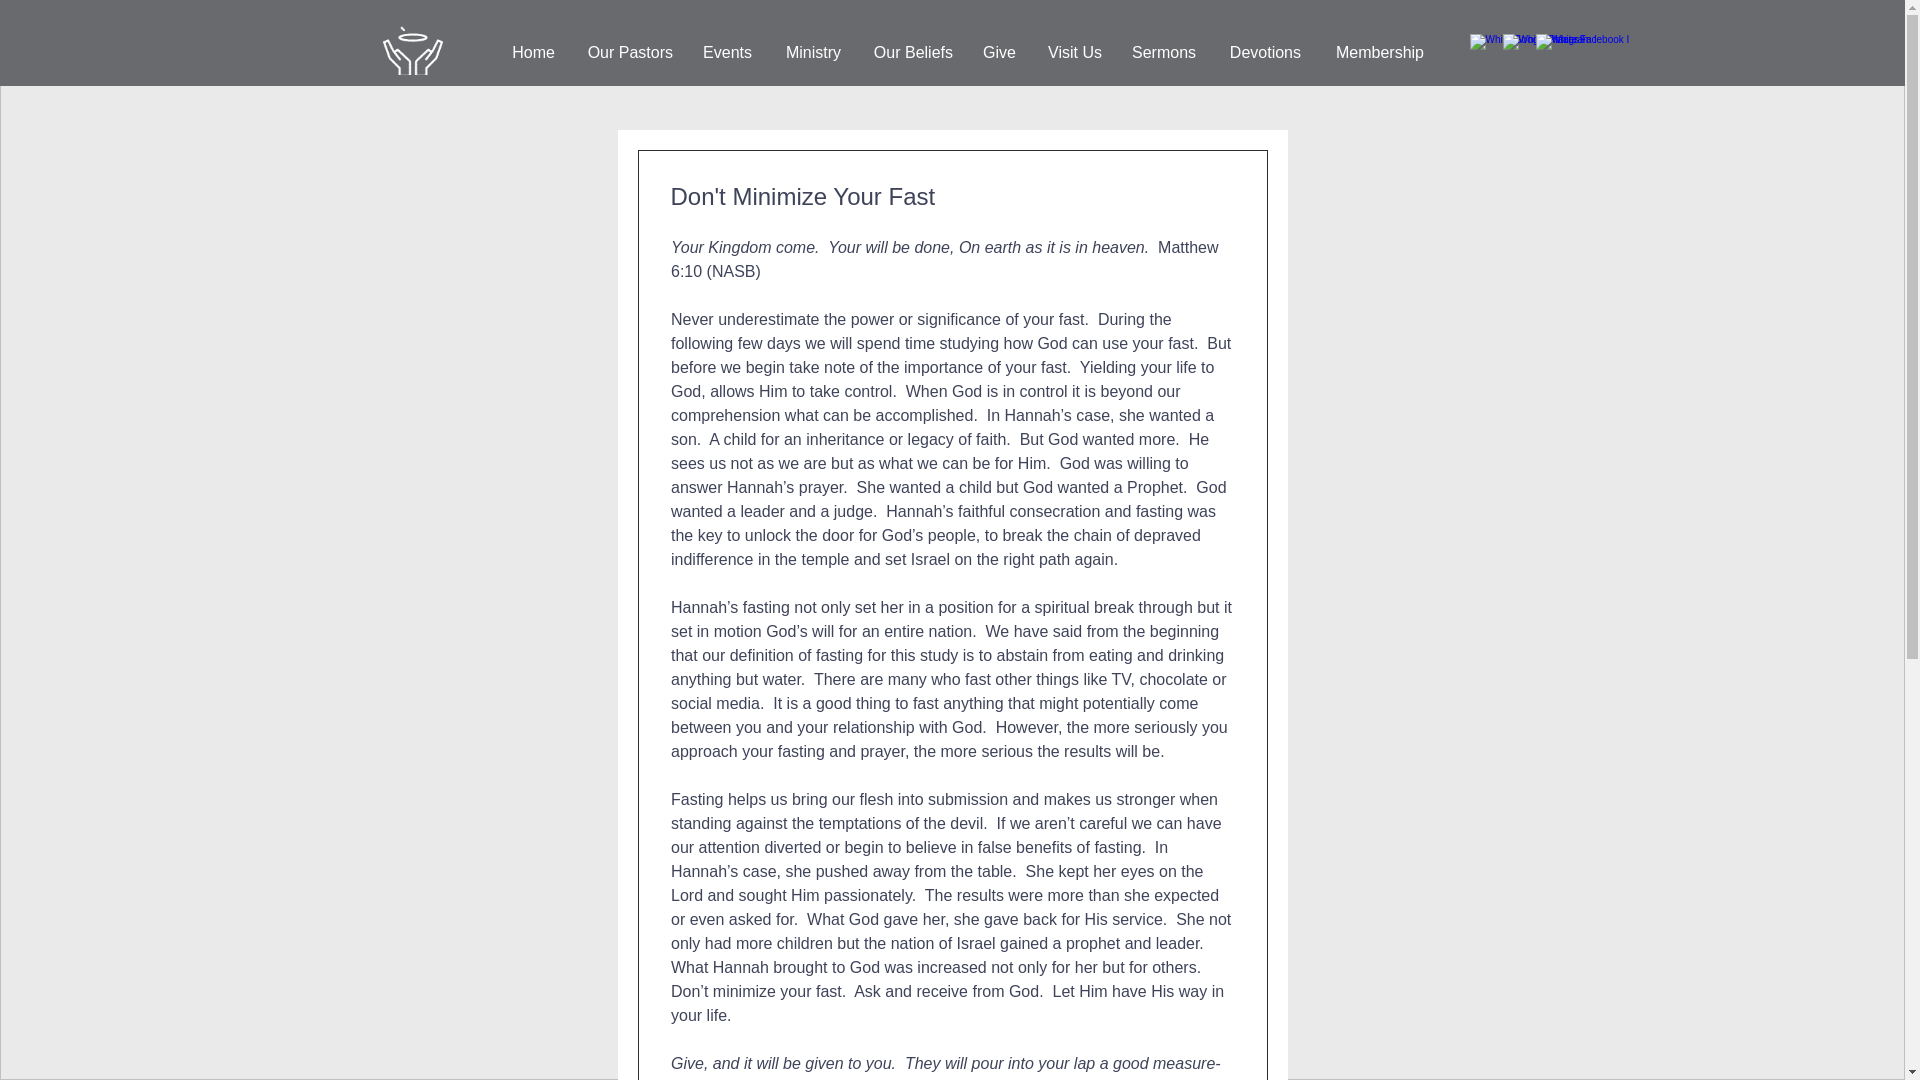 The image size is (1920, 1080). I want to click on Our Pastors, so click(628, 53).